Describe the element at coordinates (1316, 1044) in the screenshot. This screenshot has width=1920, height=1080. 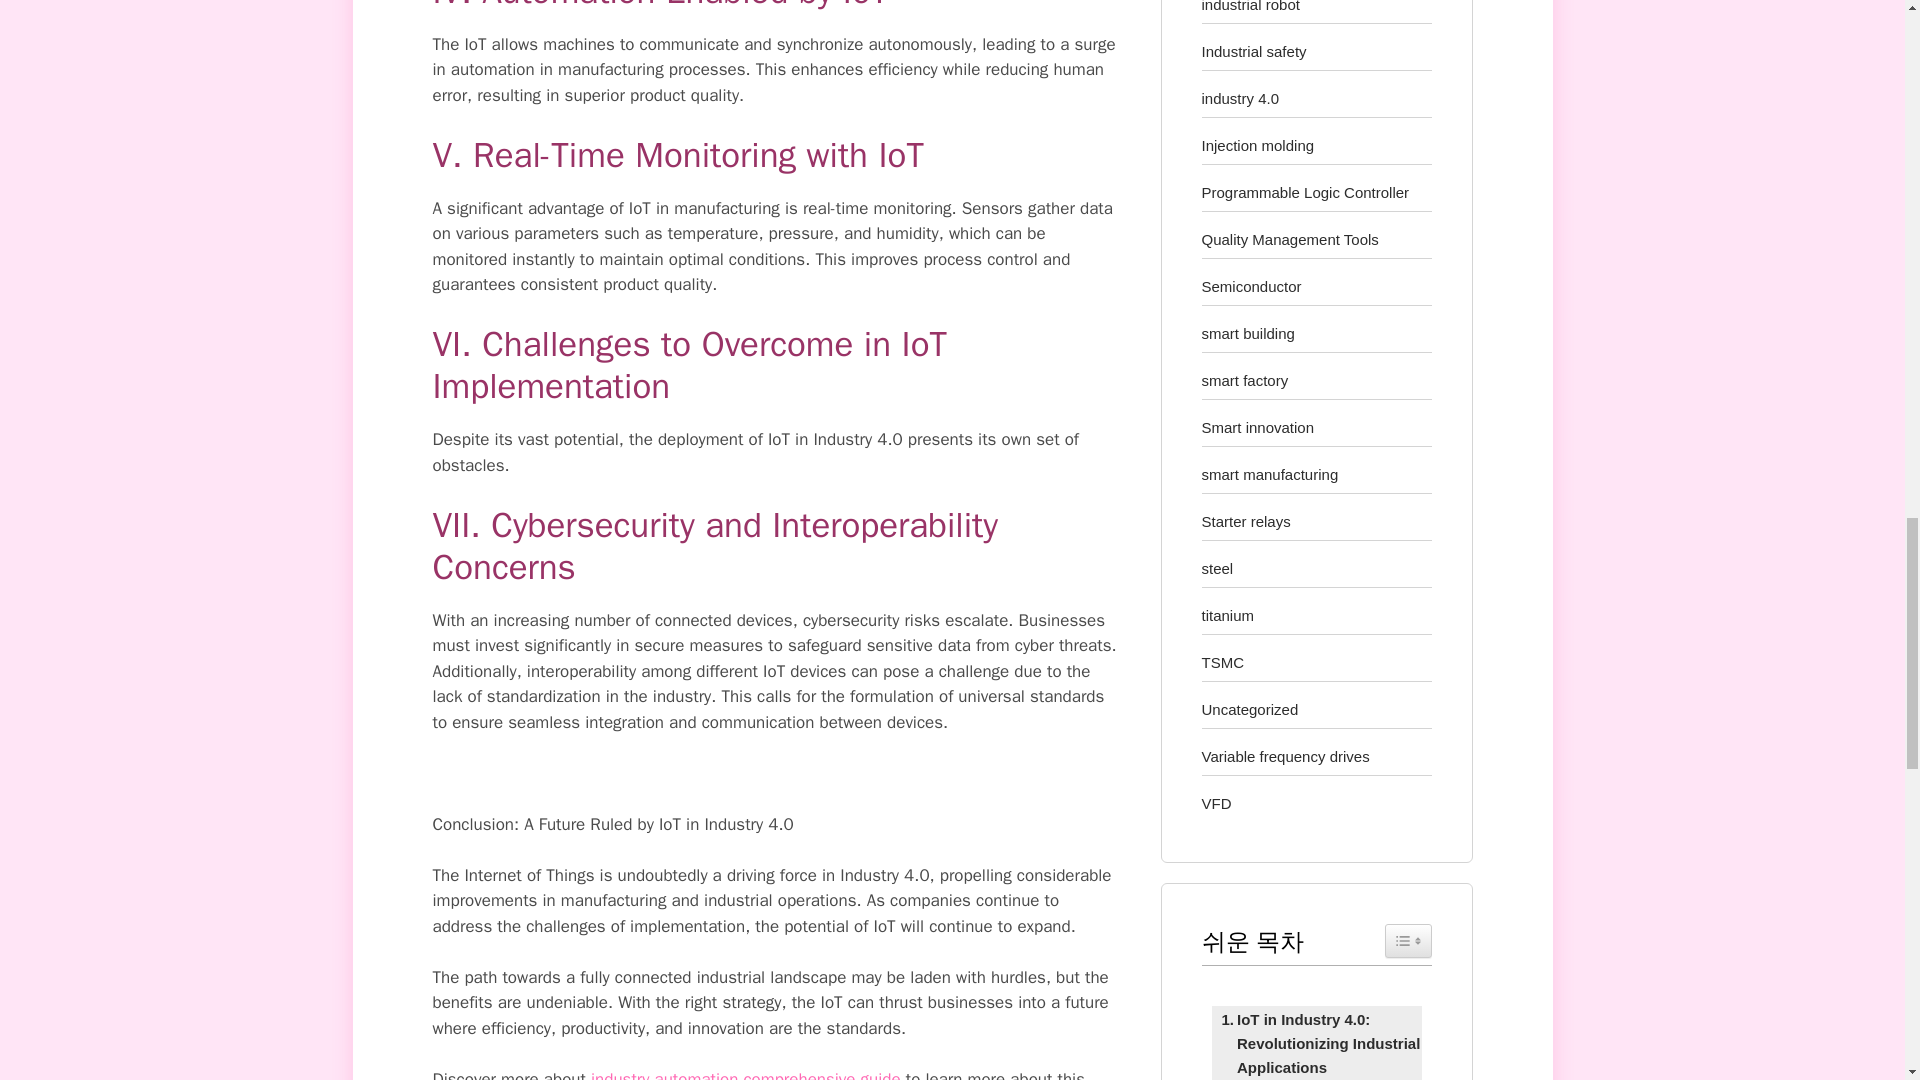
I see `IoT in Industry 4.0: Revolutionizing Industrial Applications` at that location.